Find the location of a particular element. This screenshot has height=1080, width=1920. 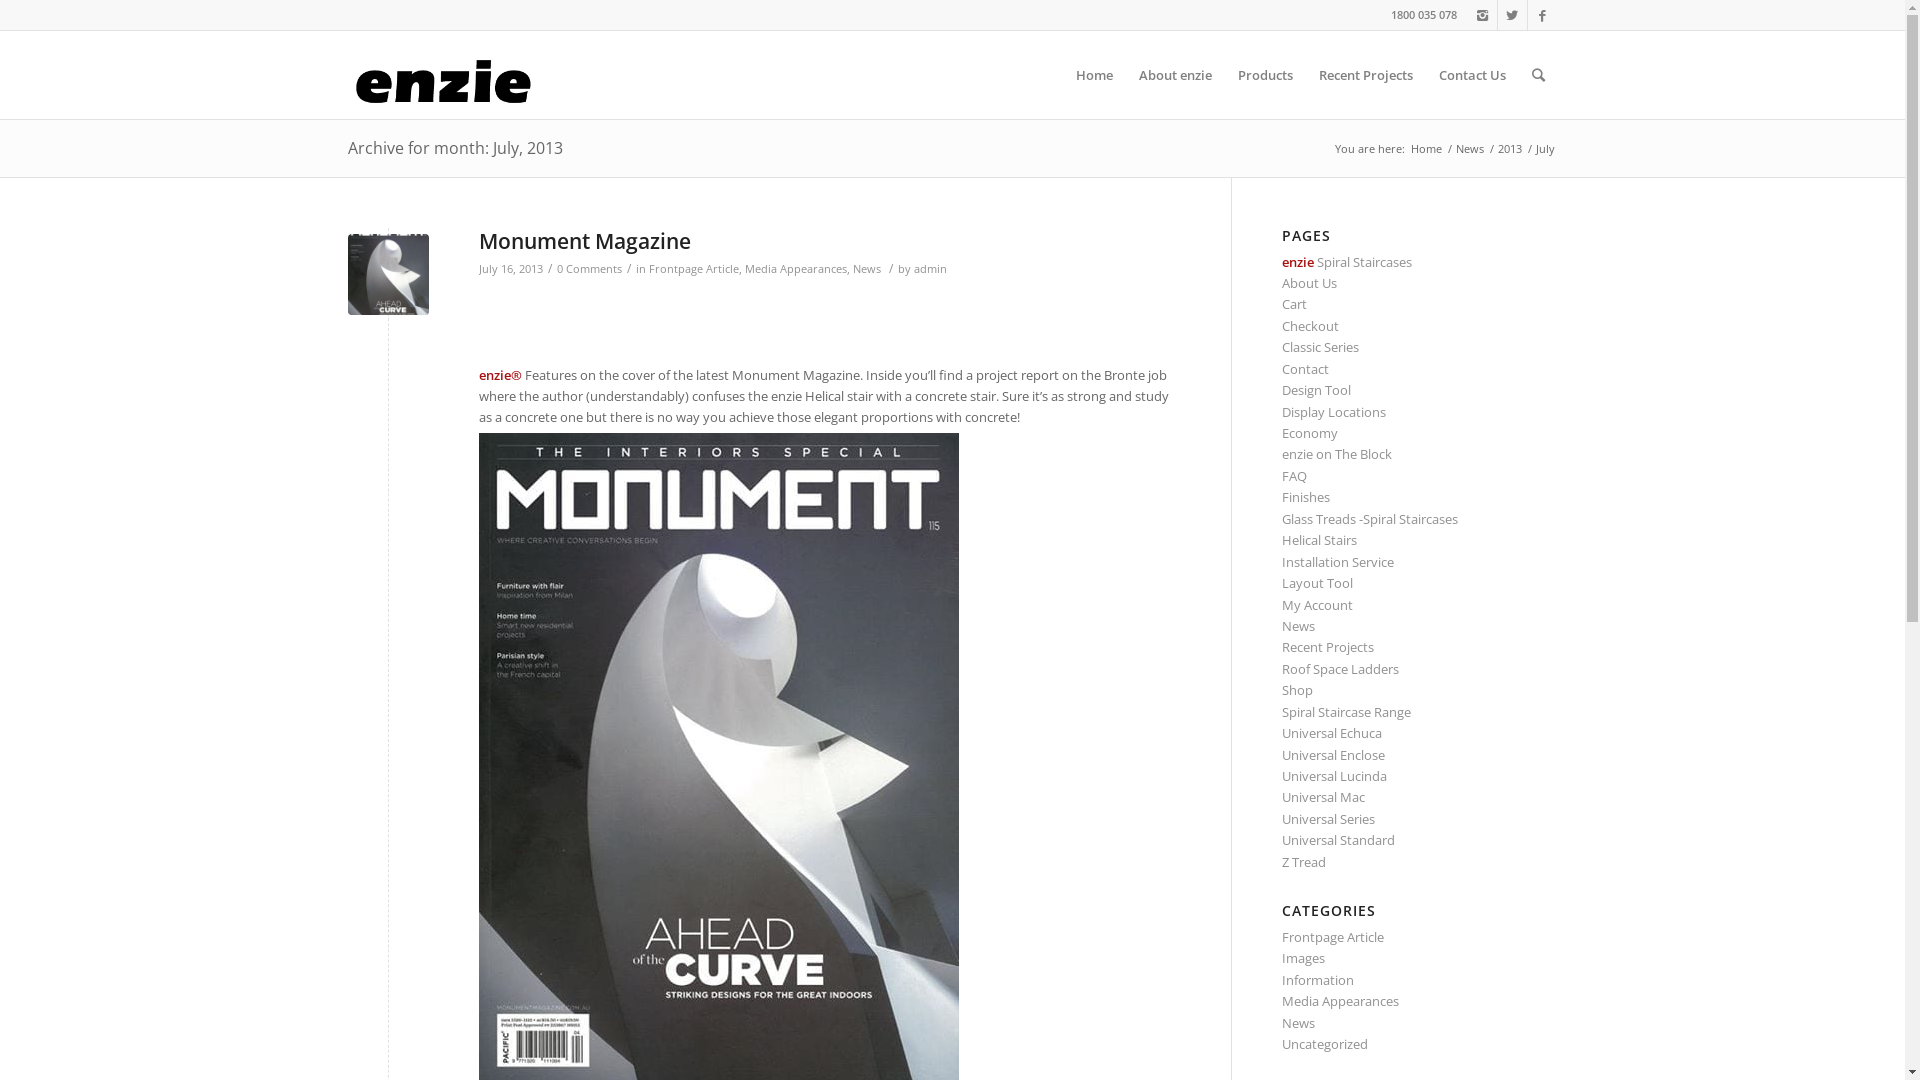

Home is located at coordinates (1094, 75).